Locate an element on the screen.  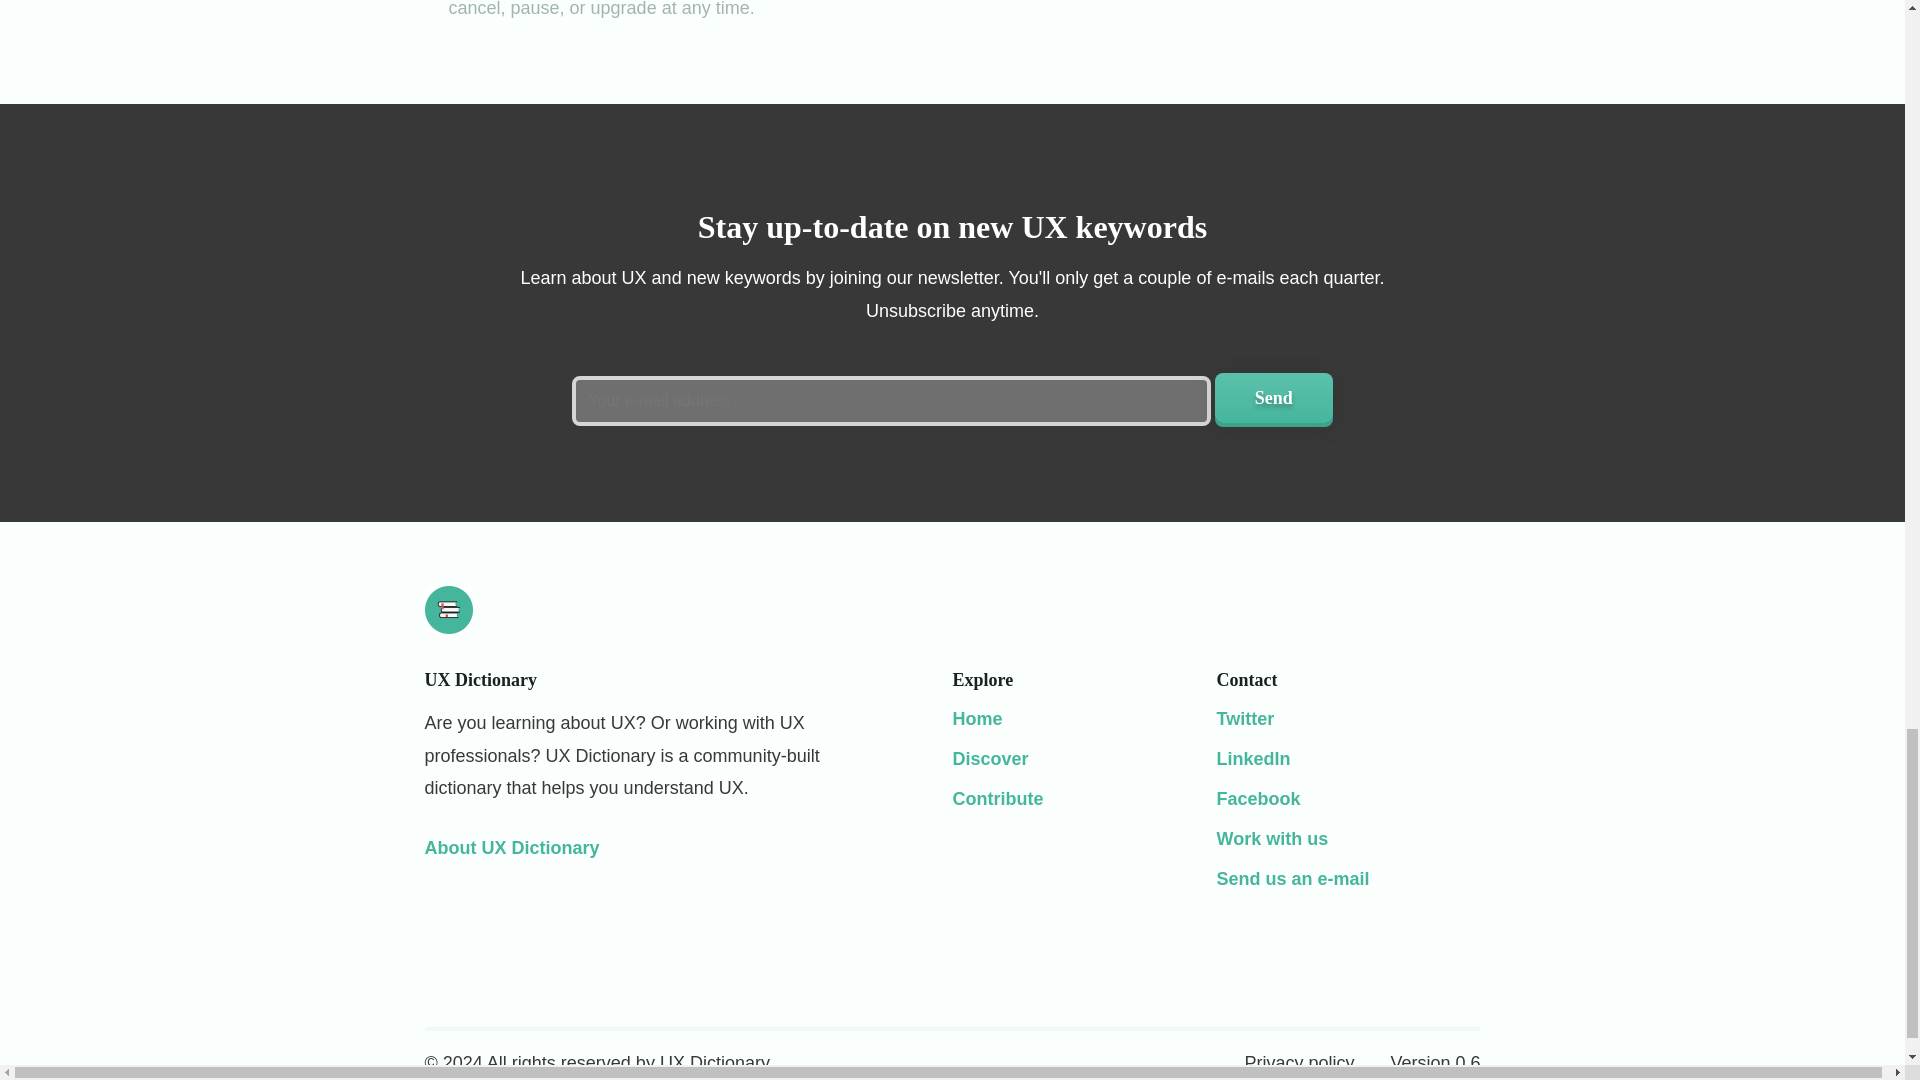
Discover is located at coordinates (990, 758).